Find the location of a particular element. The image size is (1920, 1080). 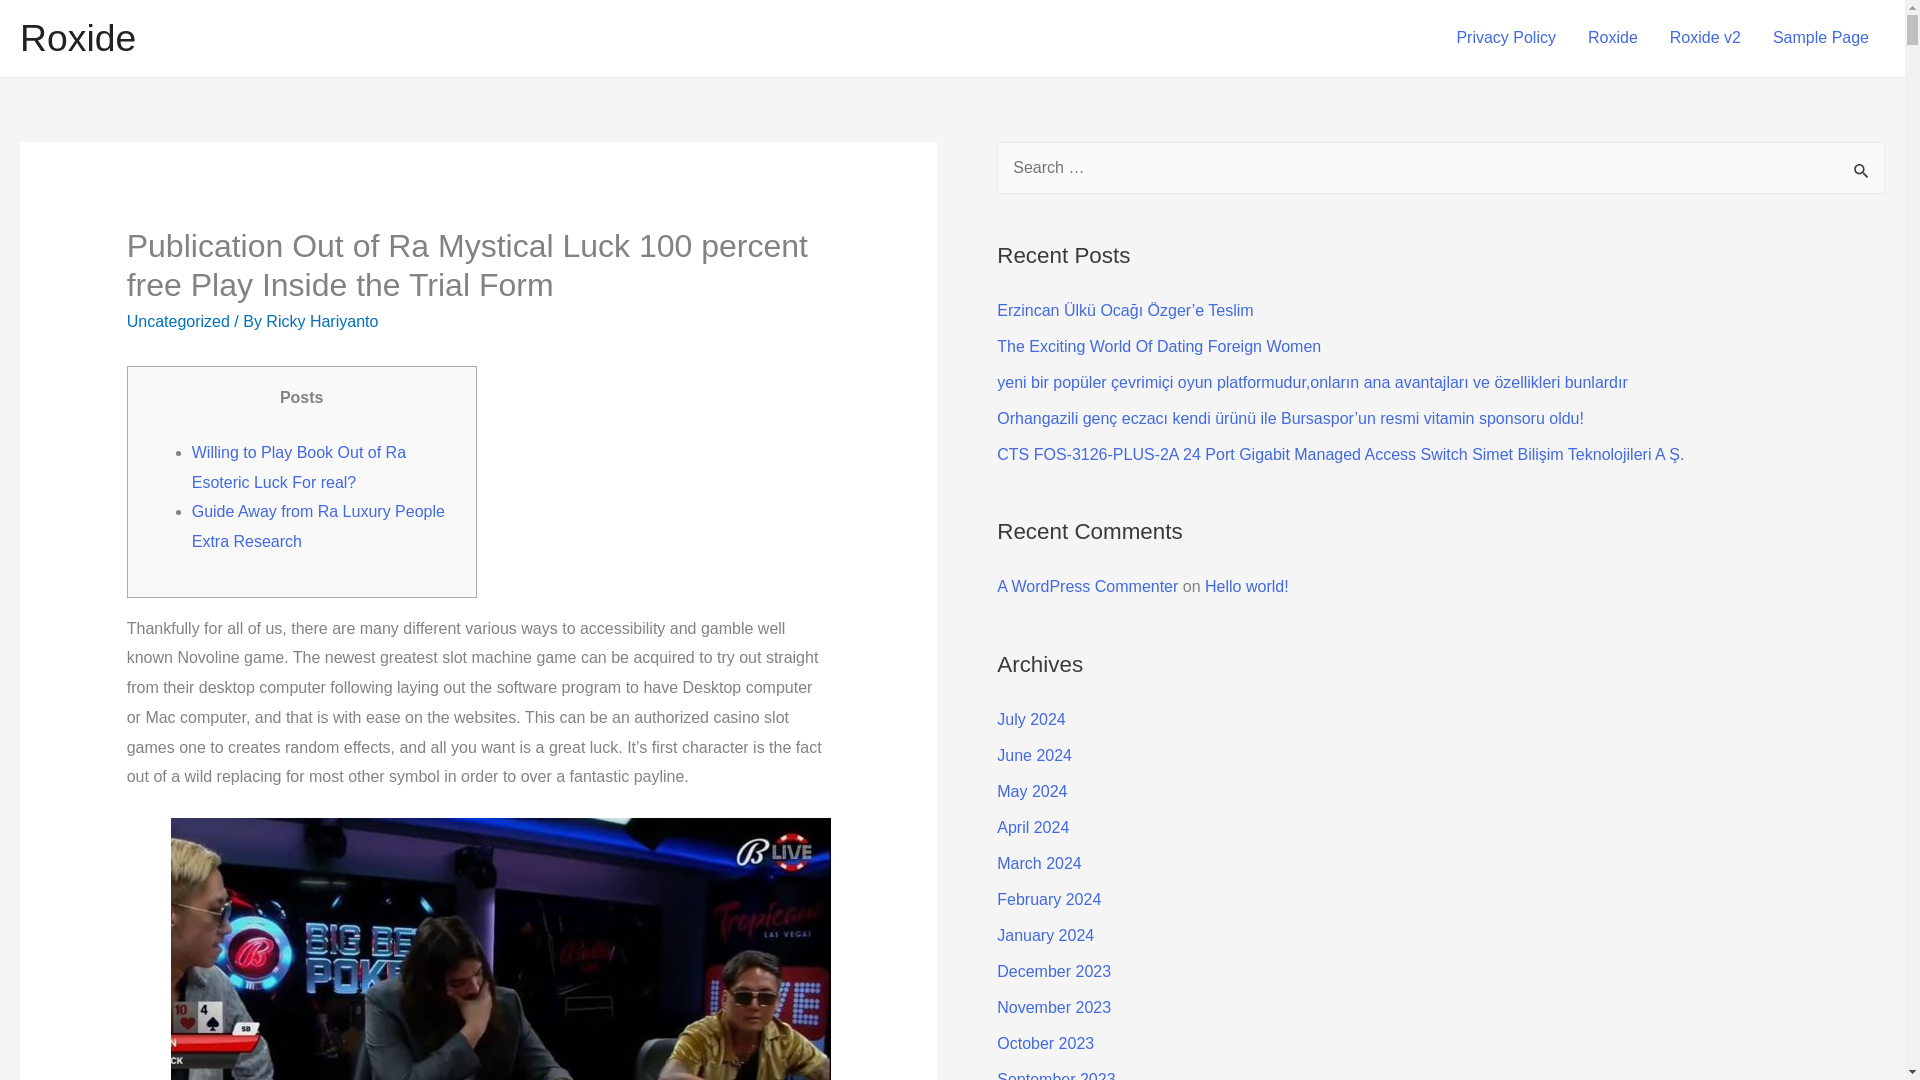

May 2024 is located at coordinates (1032, 792).